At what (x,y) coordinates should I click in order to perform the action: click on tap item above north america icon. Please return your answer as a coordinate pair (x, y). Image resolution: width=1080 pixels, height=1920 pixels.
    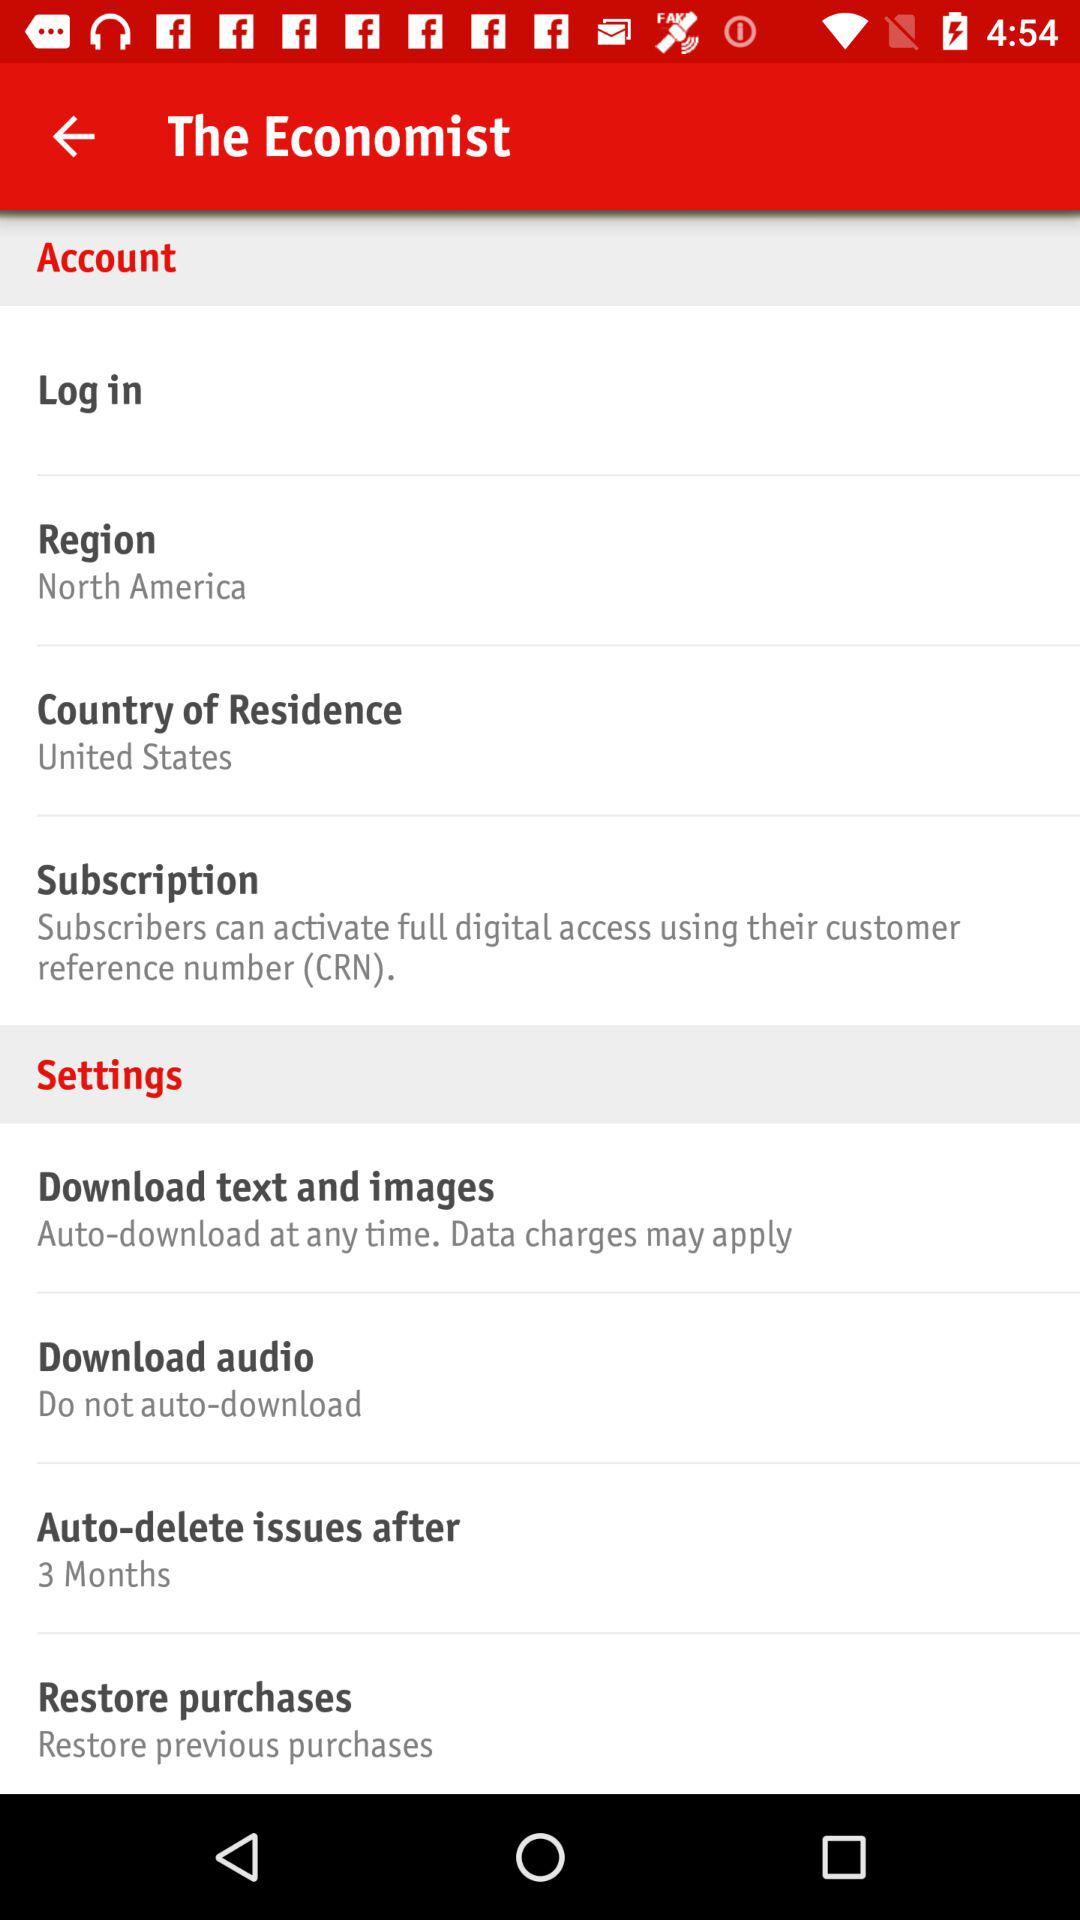
    Looking at the image, I should click on (537, 538).